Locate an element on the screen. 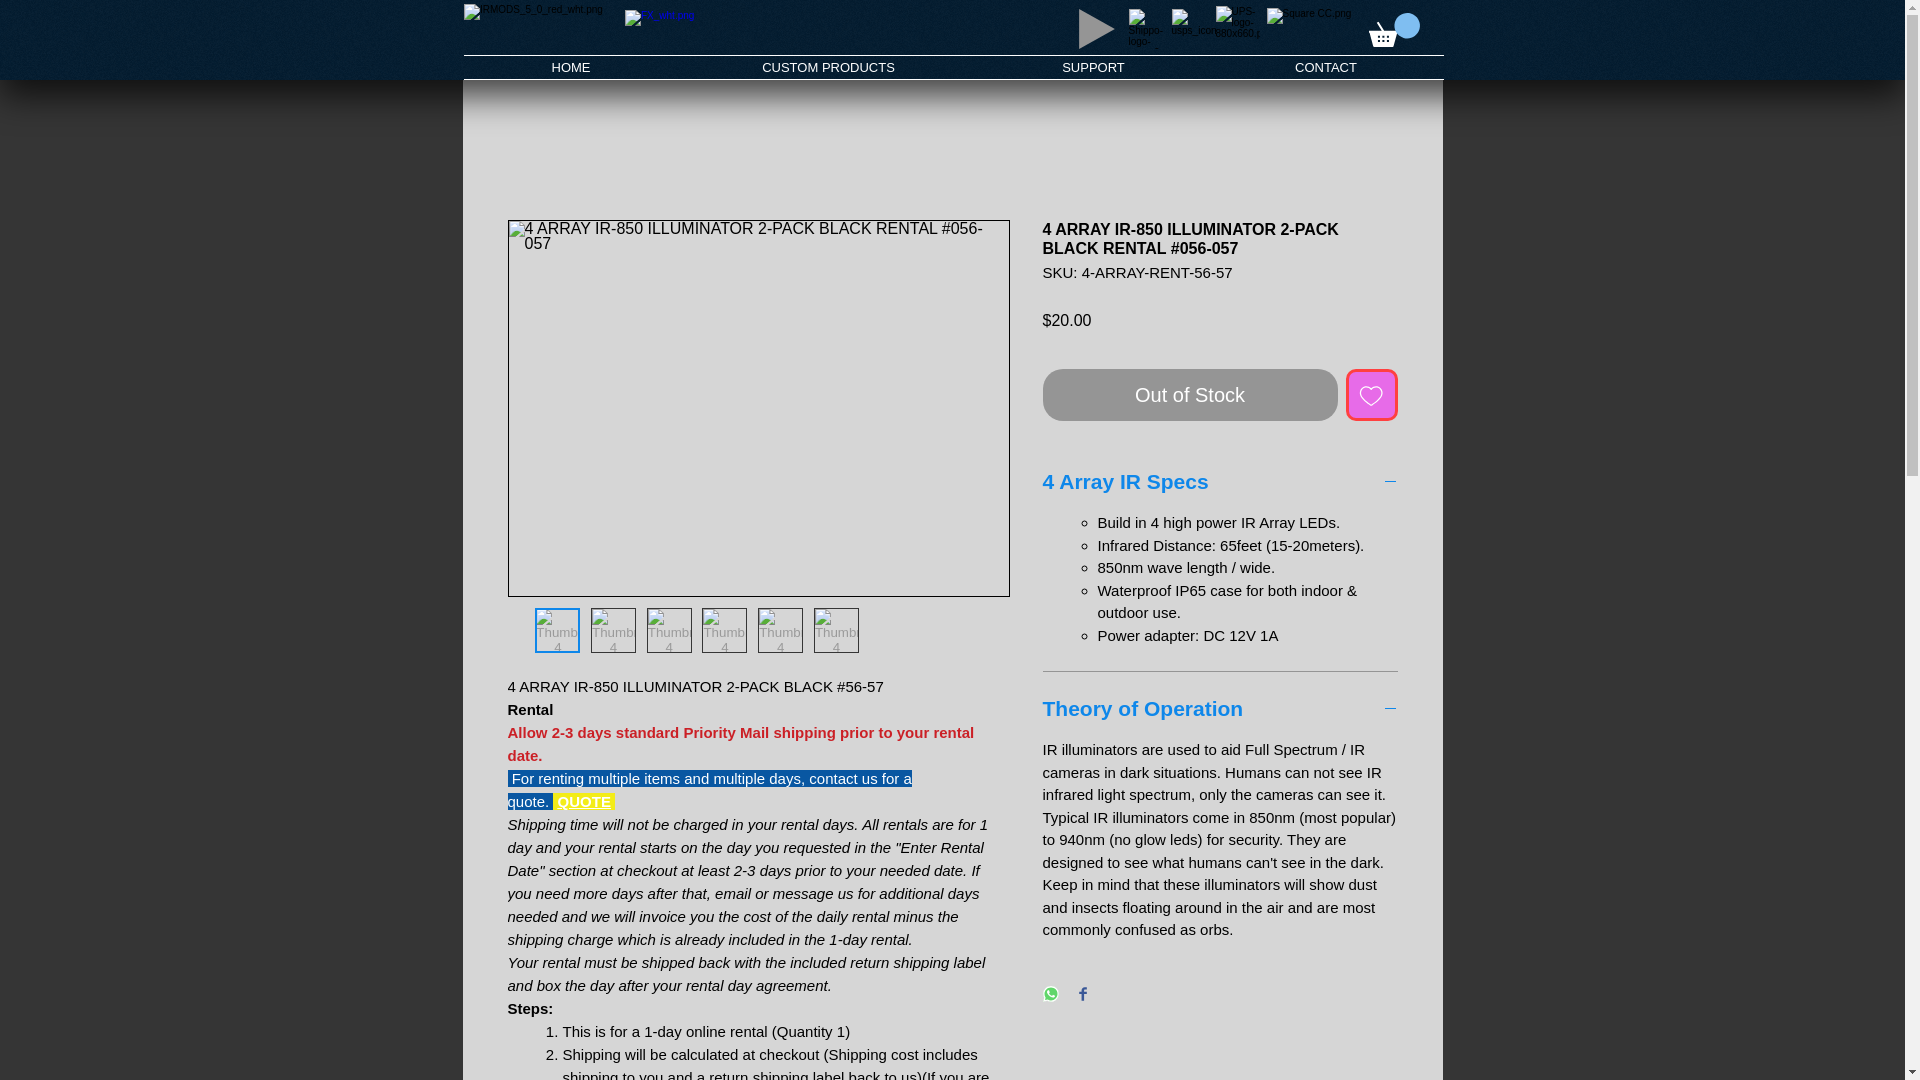  Out of Stock is located at coordinates (1189, 395).